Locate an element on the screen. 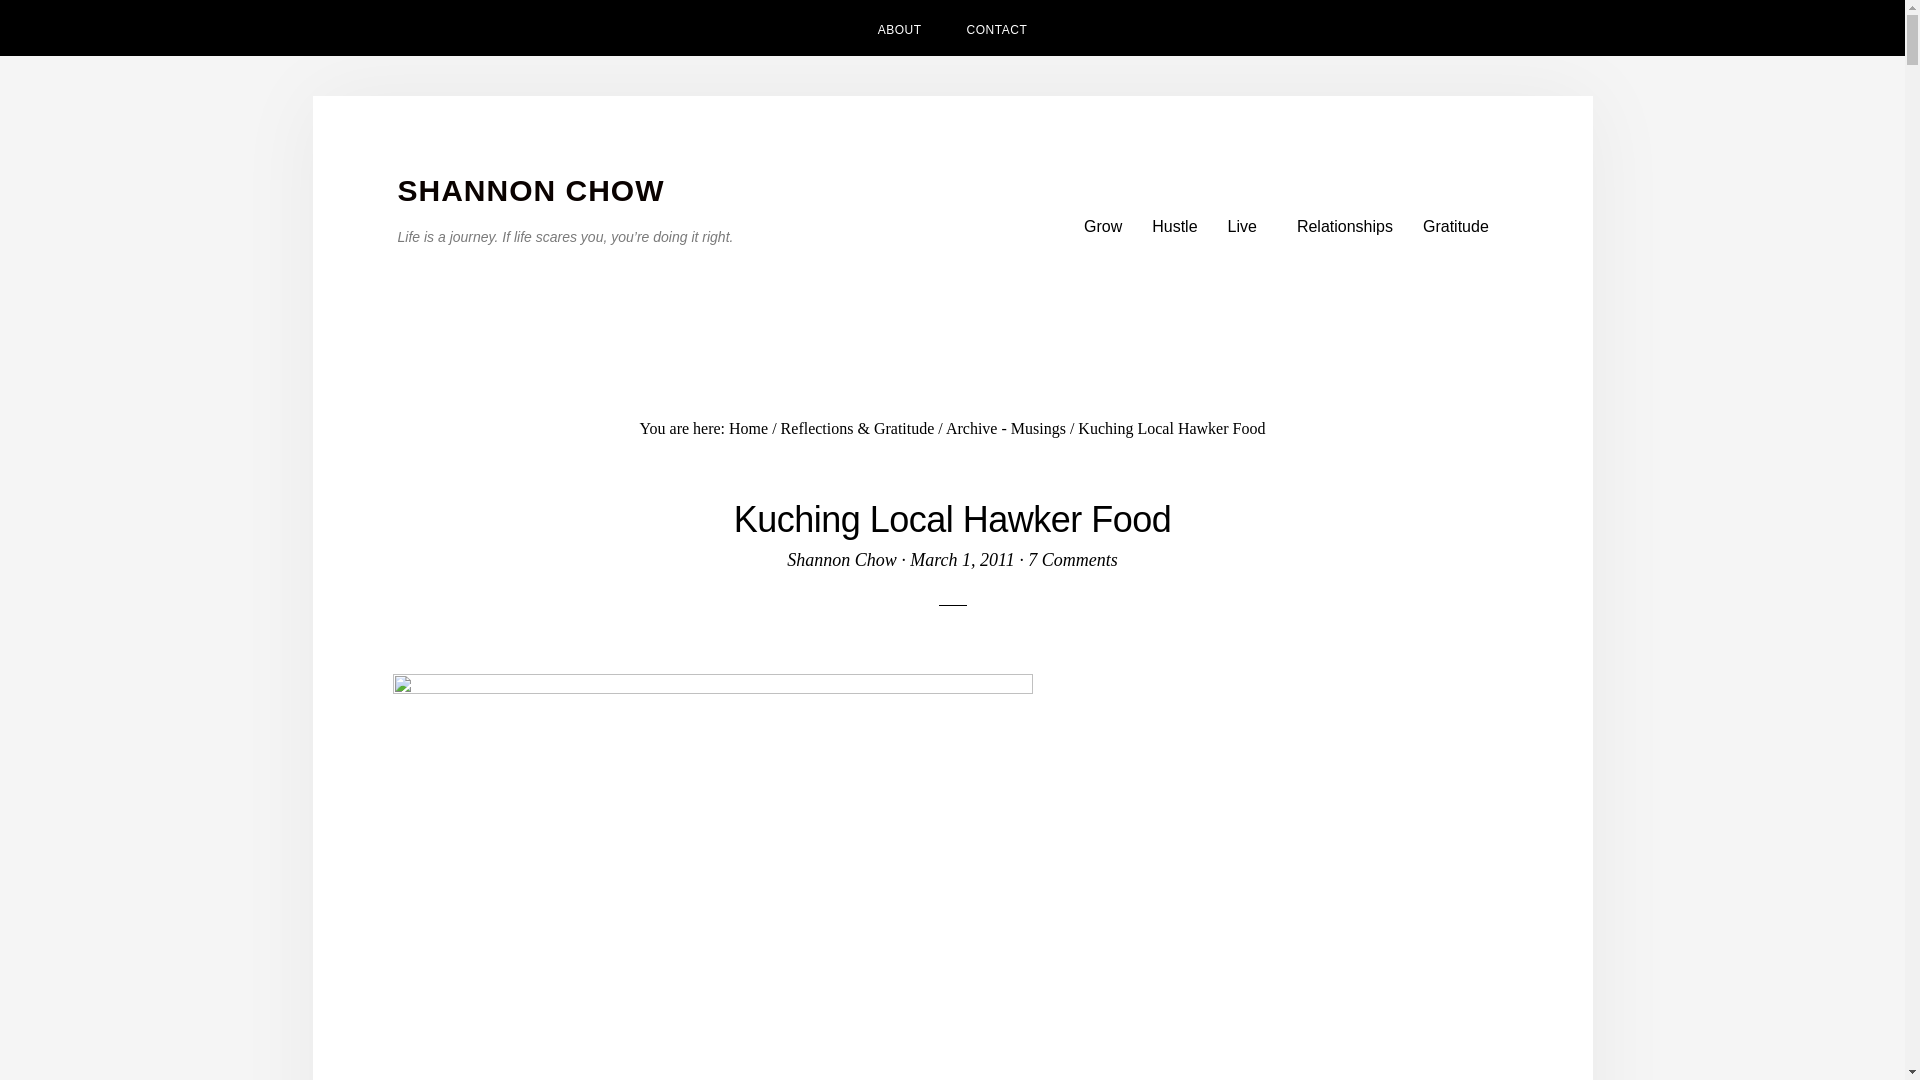 The width and height of the screenshot is (1920, 1080). Relationships is located at coordinates (1344, 226).